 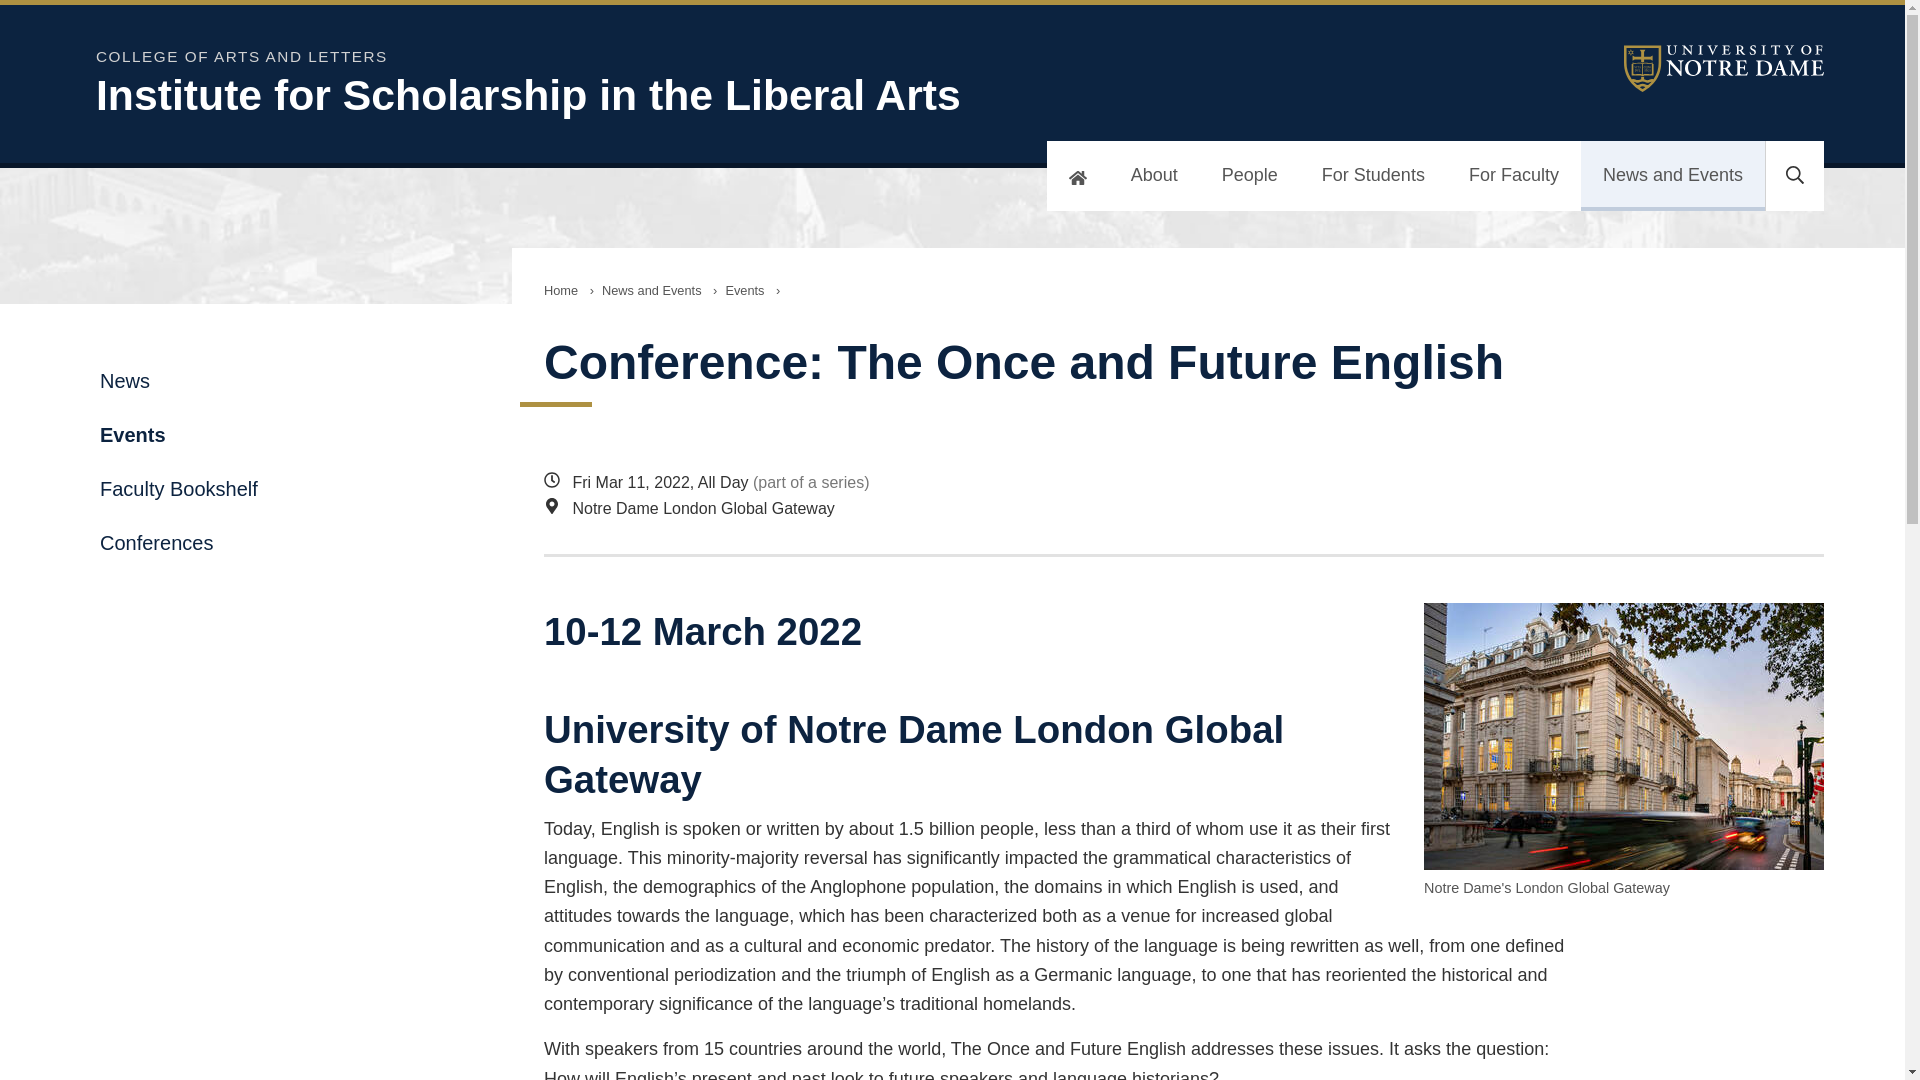 What do you see at coordinates (652, 290) in the screenshot?
I see `News and Events` at bounding box center [652, 290].